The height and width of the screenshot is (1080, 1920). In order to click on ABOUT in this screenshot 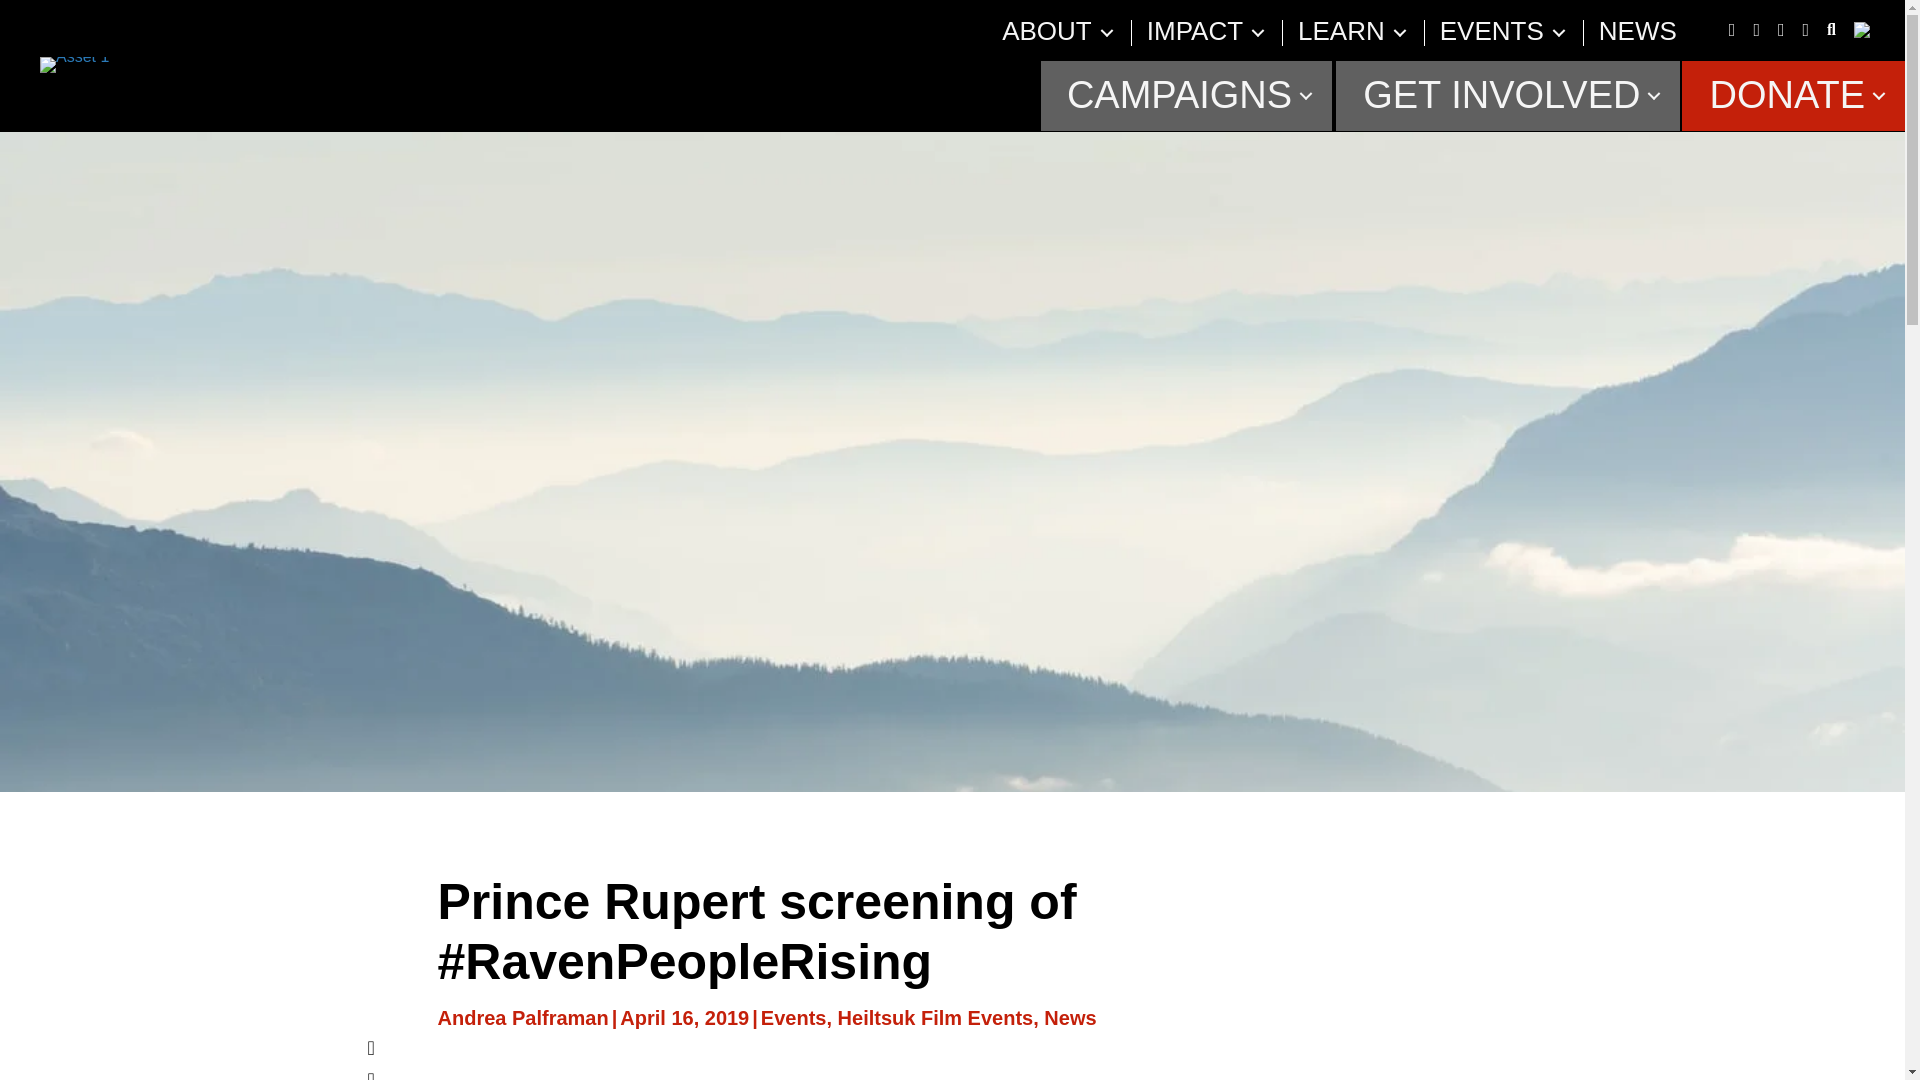, I will do `click(1046, 32)`.